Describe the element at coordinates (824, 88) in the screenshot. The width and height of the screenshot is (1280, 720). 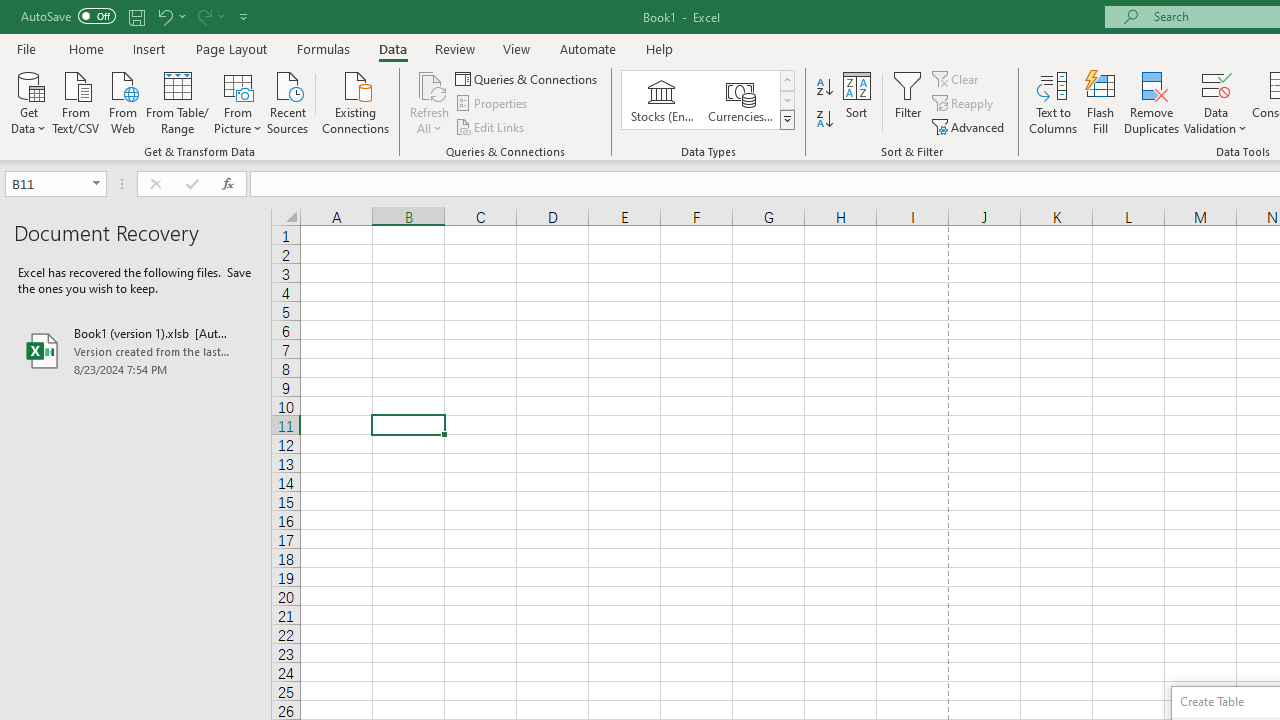
I see `Sort A to Z` at that location.